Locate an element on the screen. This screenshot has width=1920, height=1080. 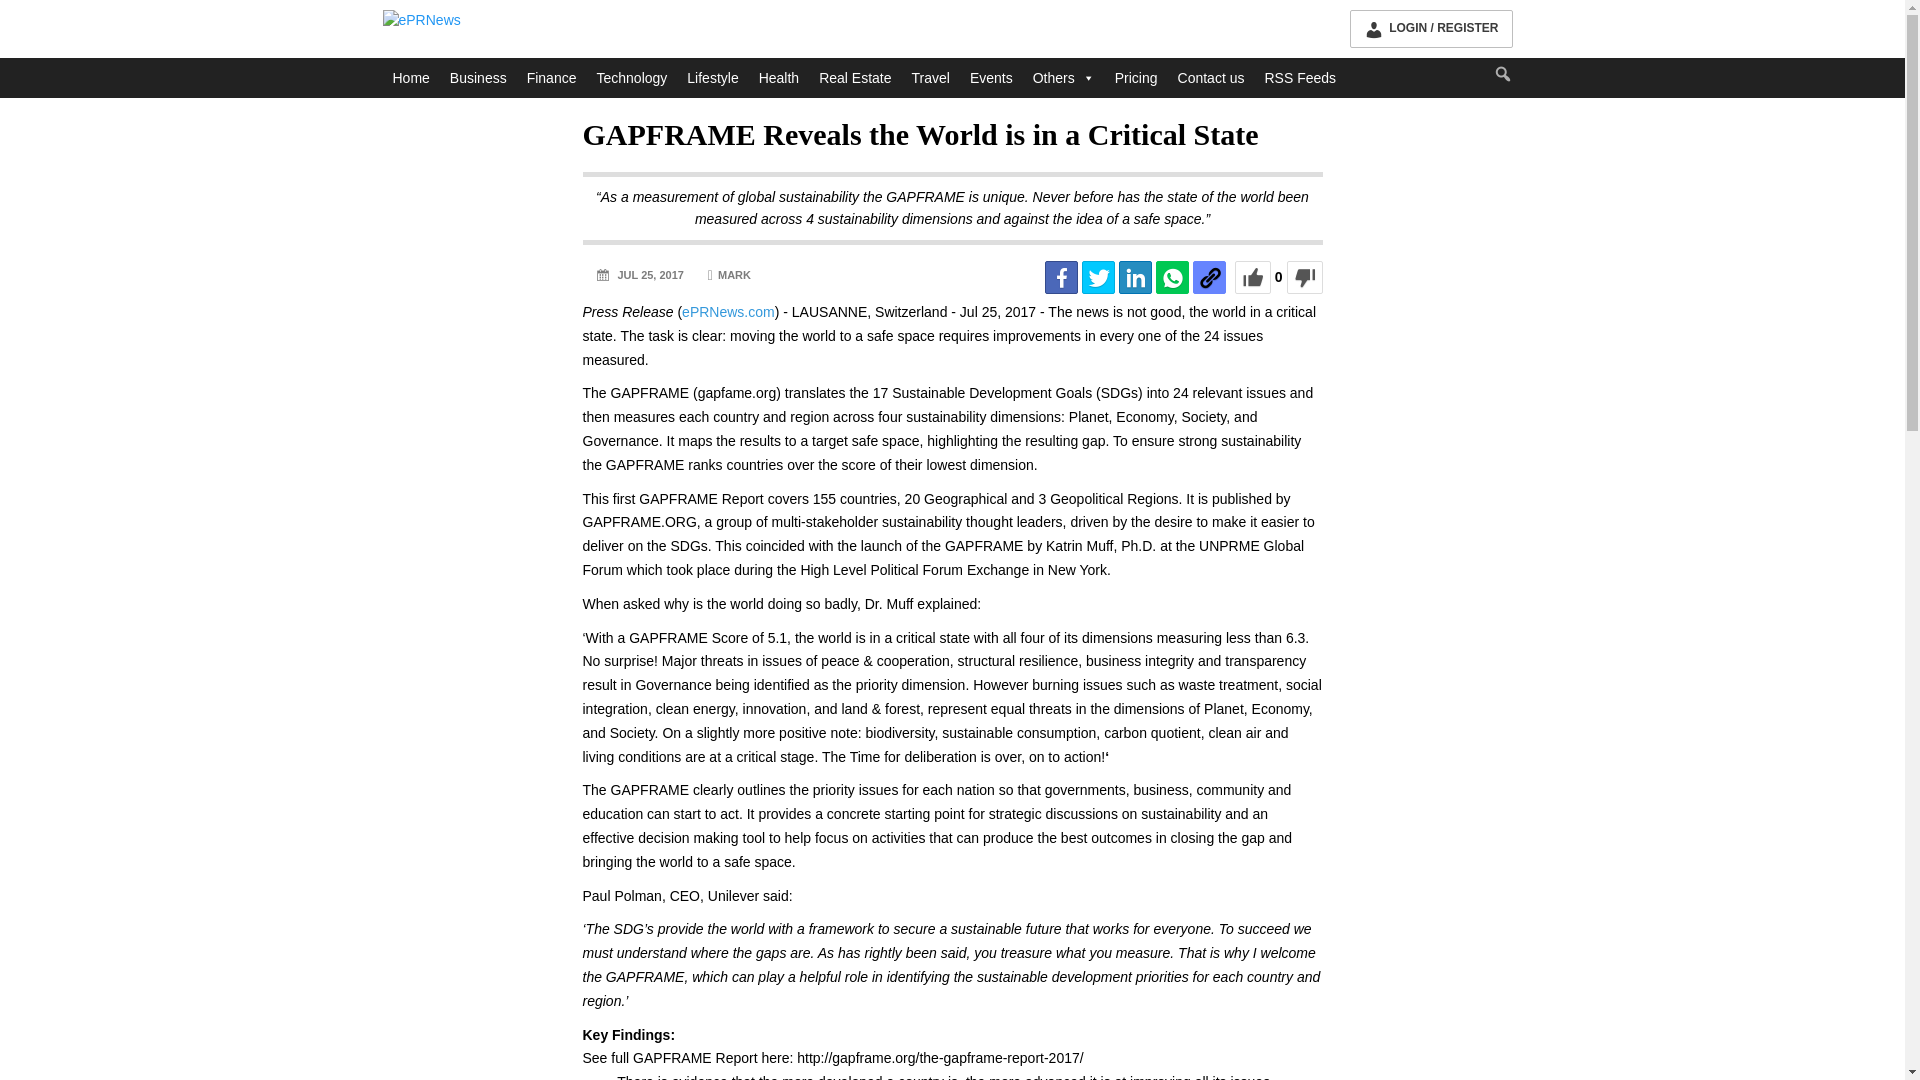
Technology is located at coordinates (631, 78).